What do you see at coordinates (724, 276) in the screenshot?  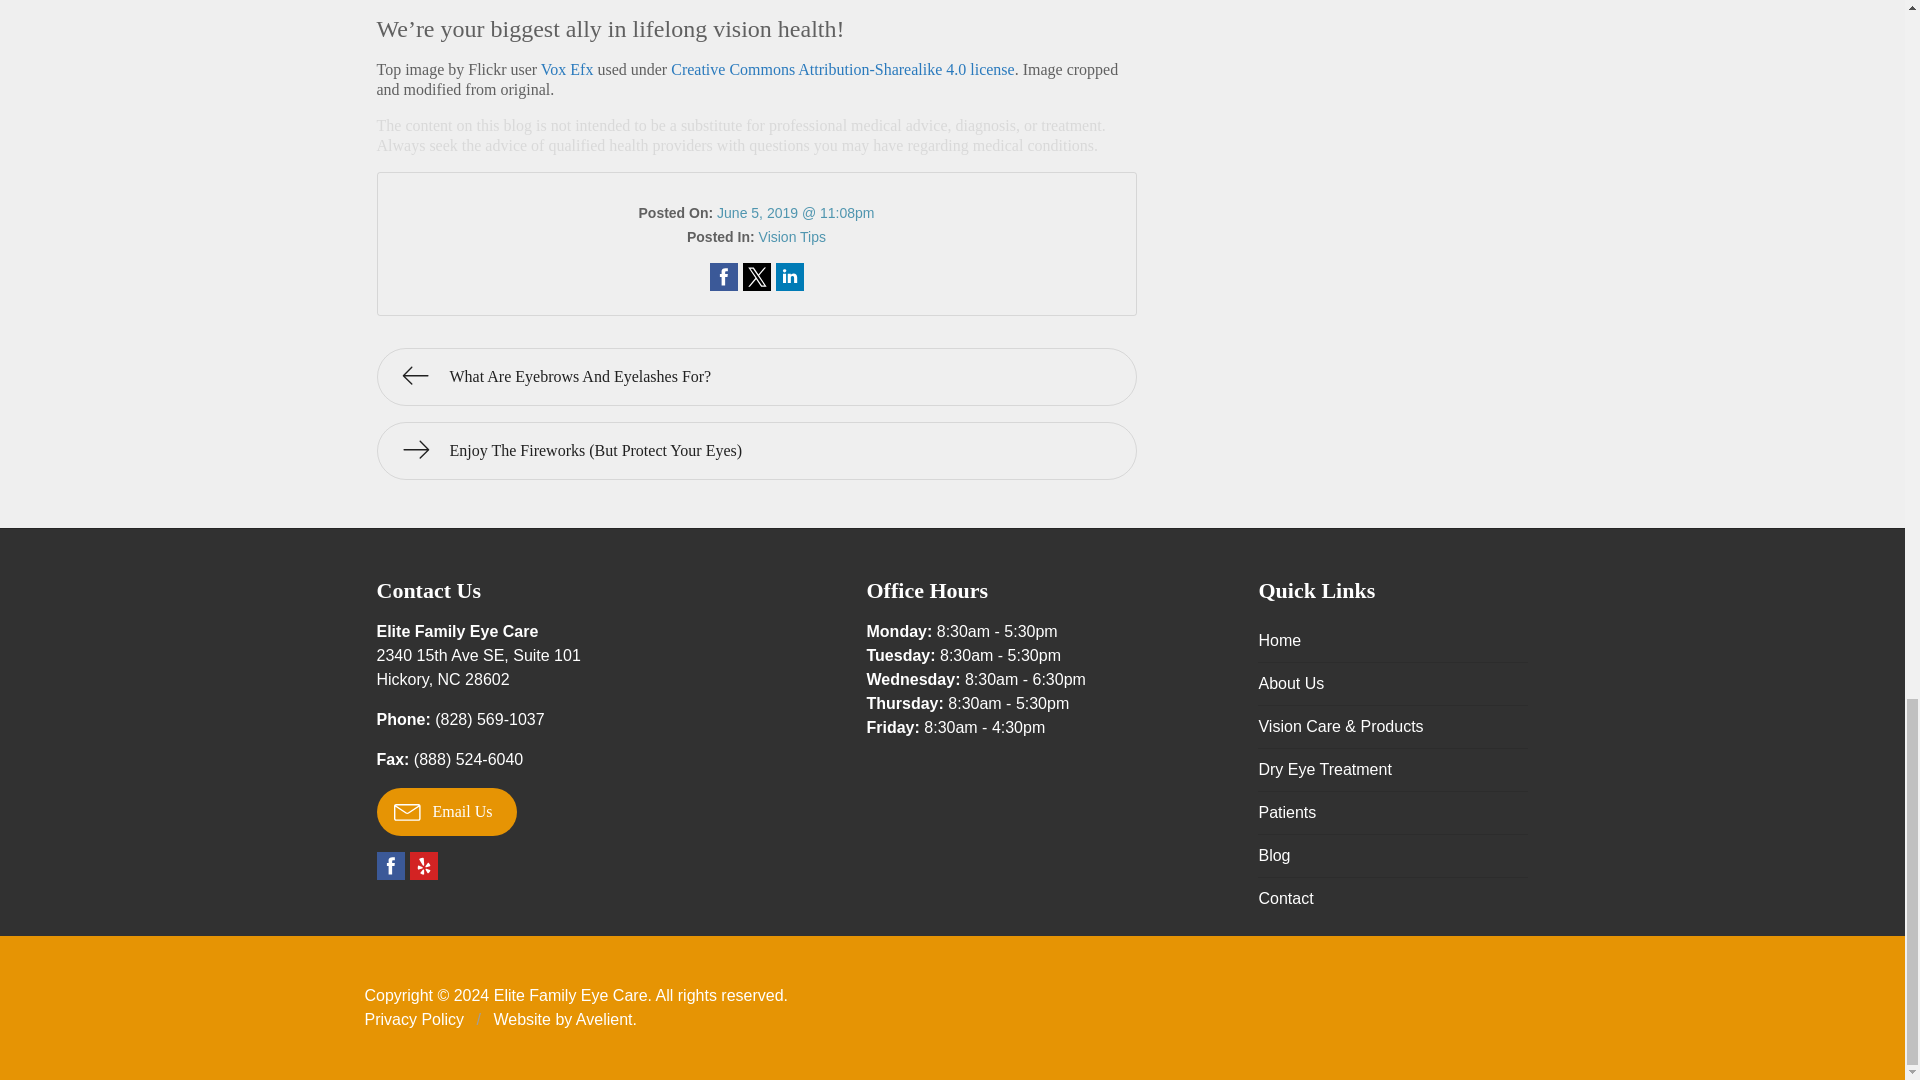 I see `Go to our Facebook Page` at bounding box center [724, 276].